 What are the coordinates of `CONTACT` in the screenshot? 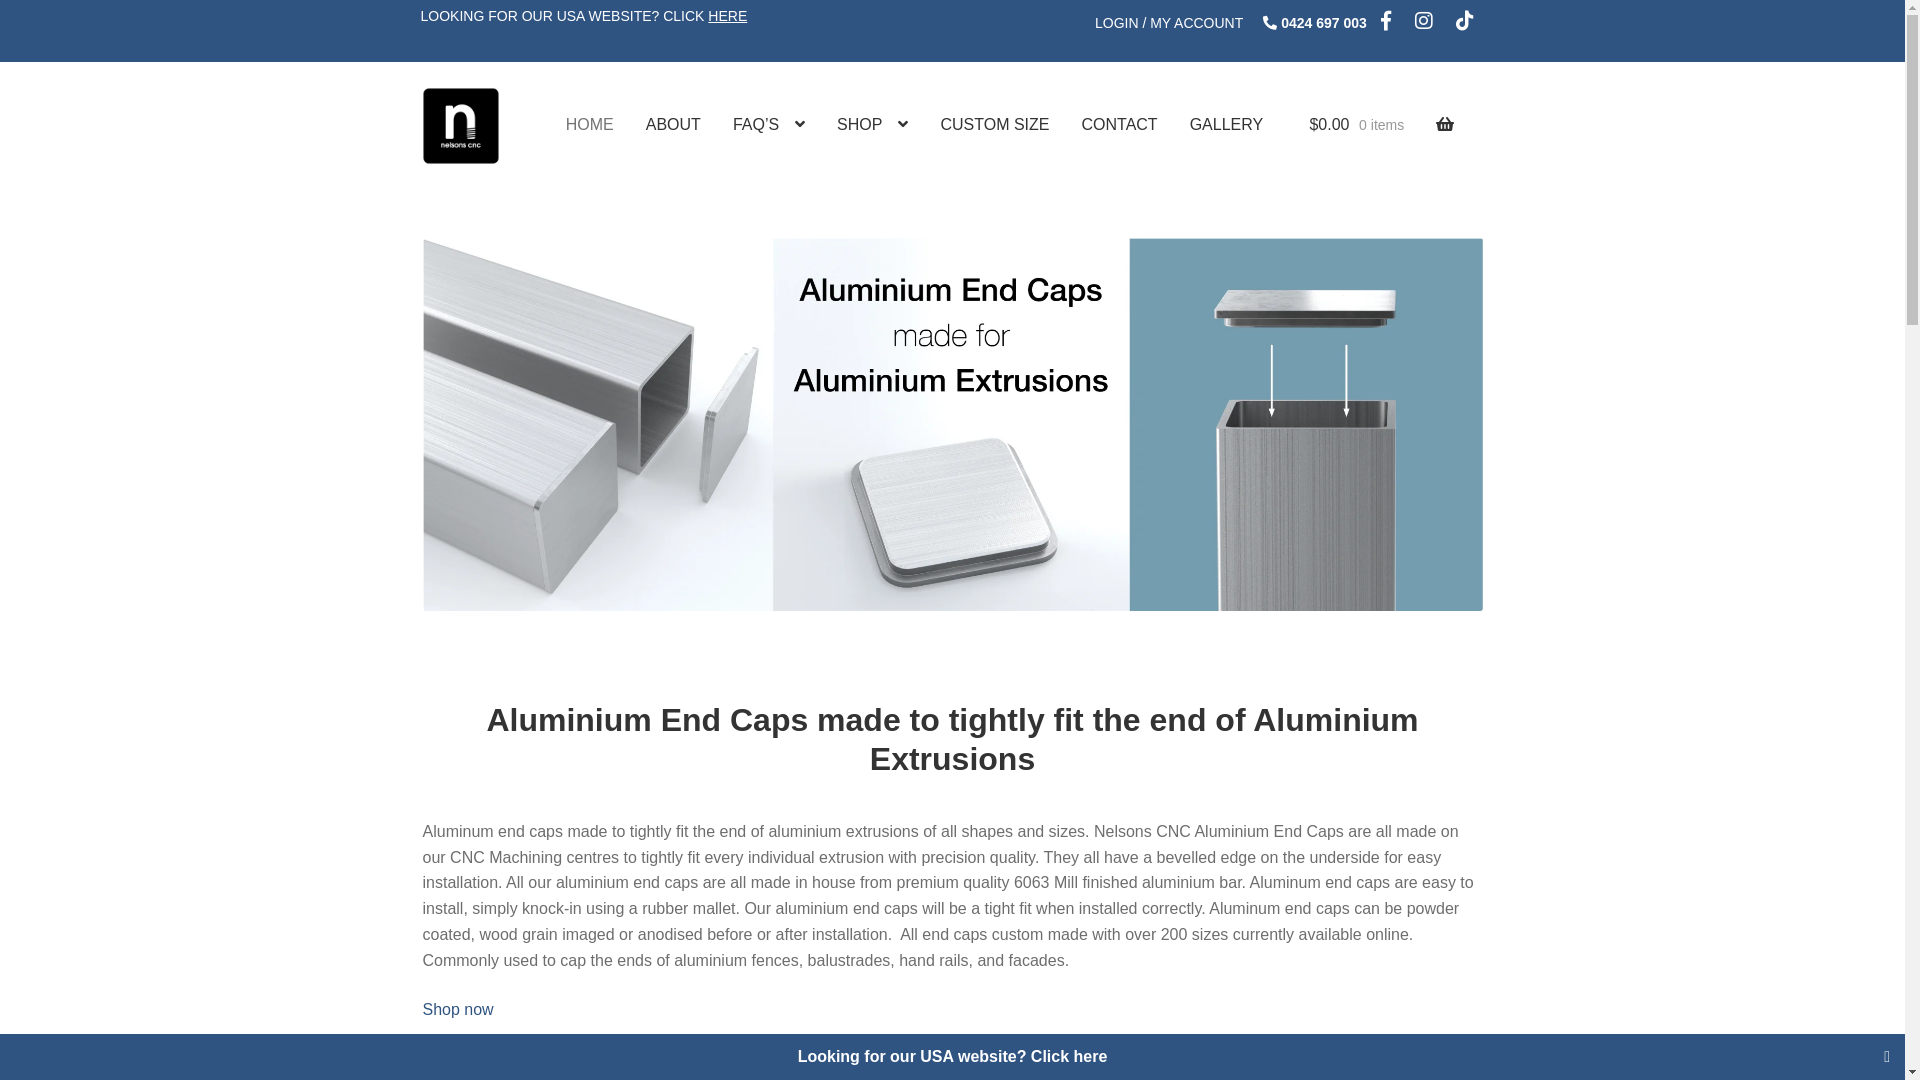 It's located at (1120, 125).